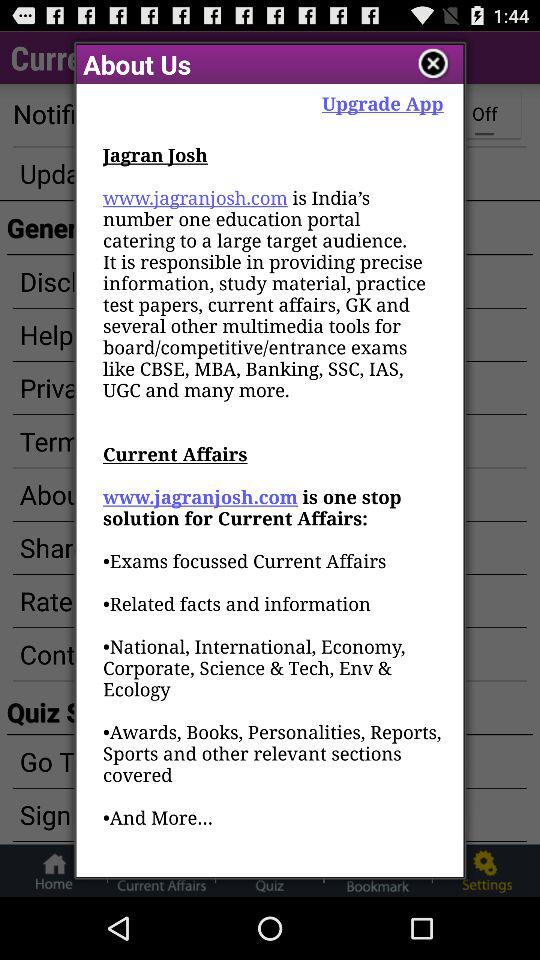 The height and width of the screenshot is (960, 540). I want to click on press item above upgrade app, so click(434, 64).